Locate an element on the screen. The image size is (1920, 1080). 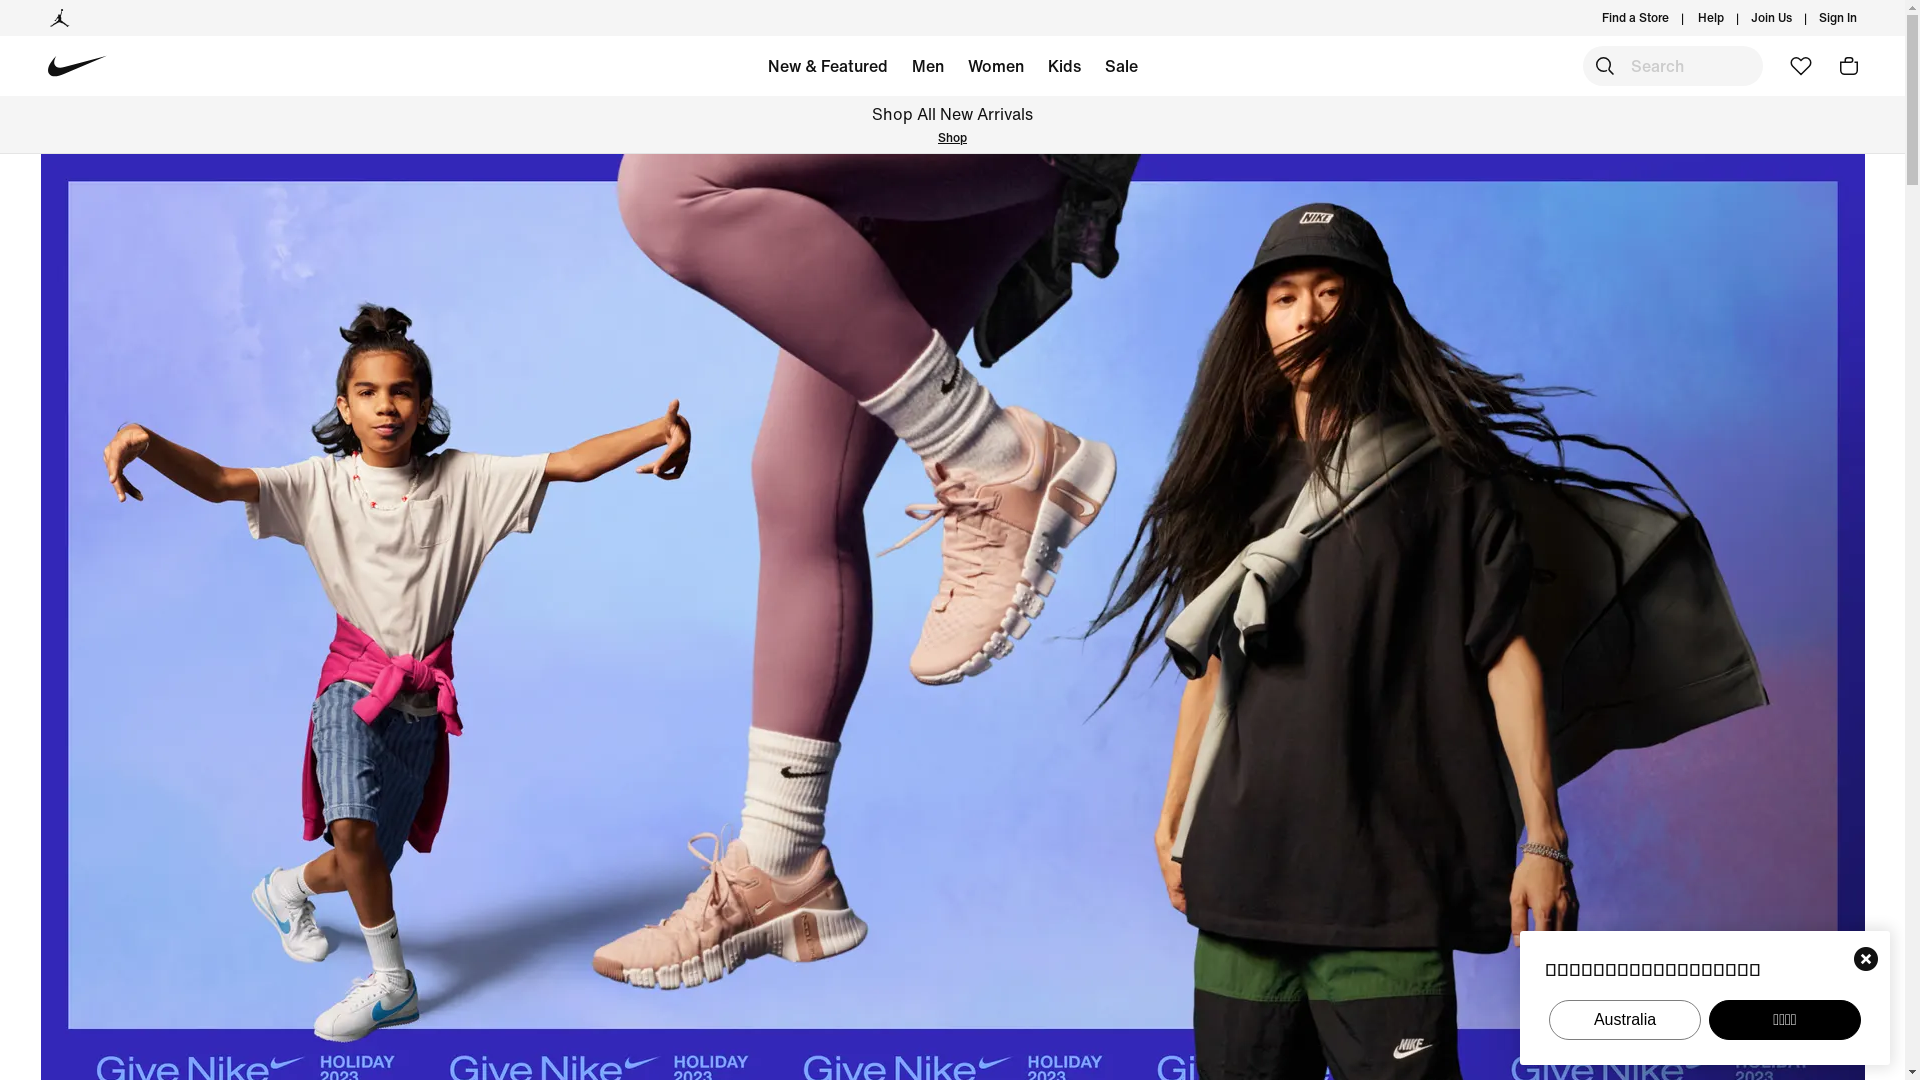
Sign In is located at coordinates (1838, 18).